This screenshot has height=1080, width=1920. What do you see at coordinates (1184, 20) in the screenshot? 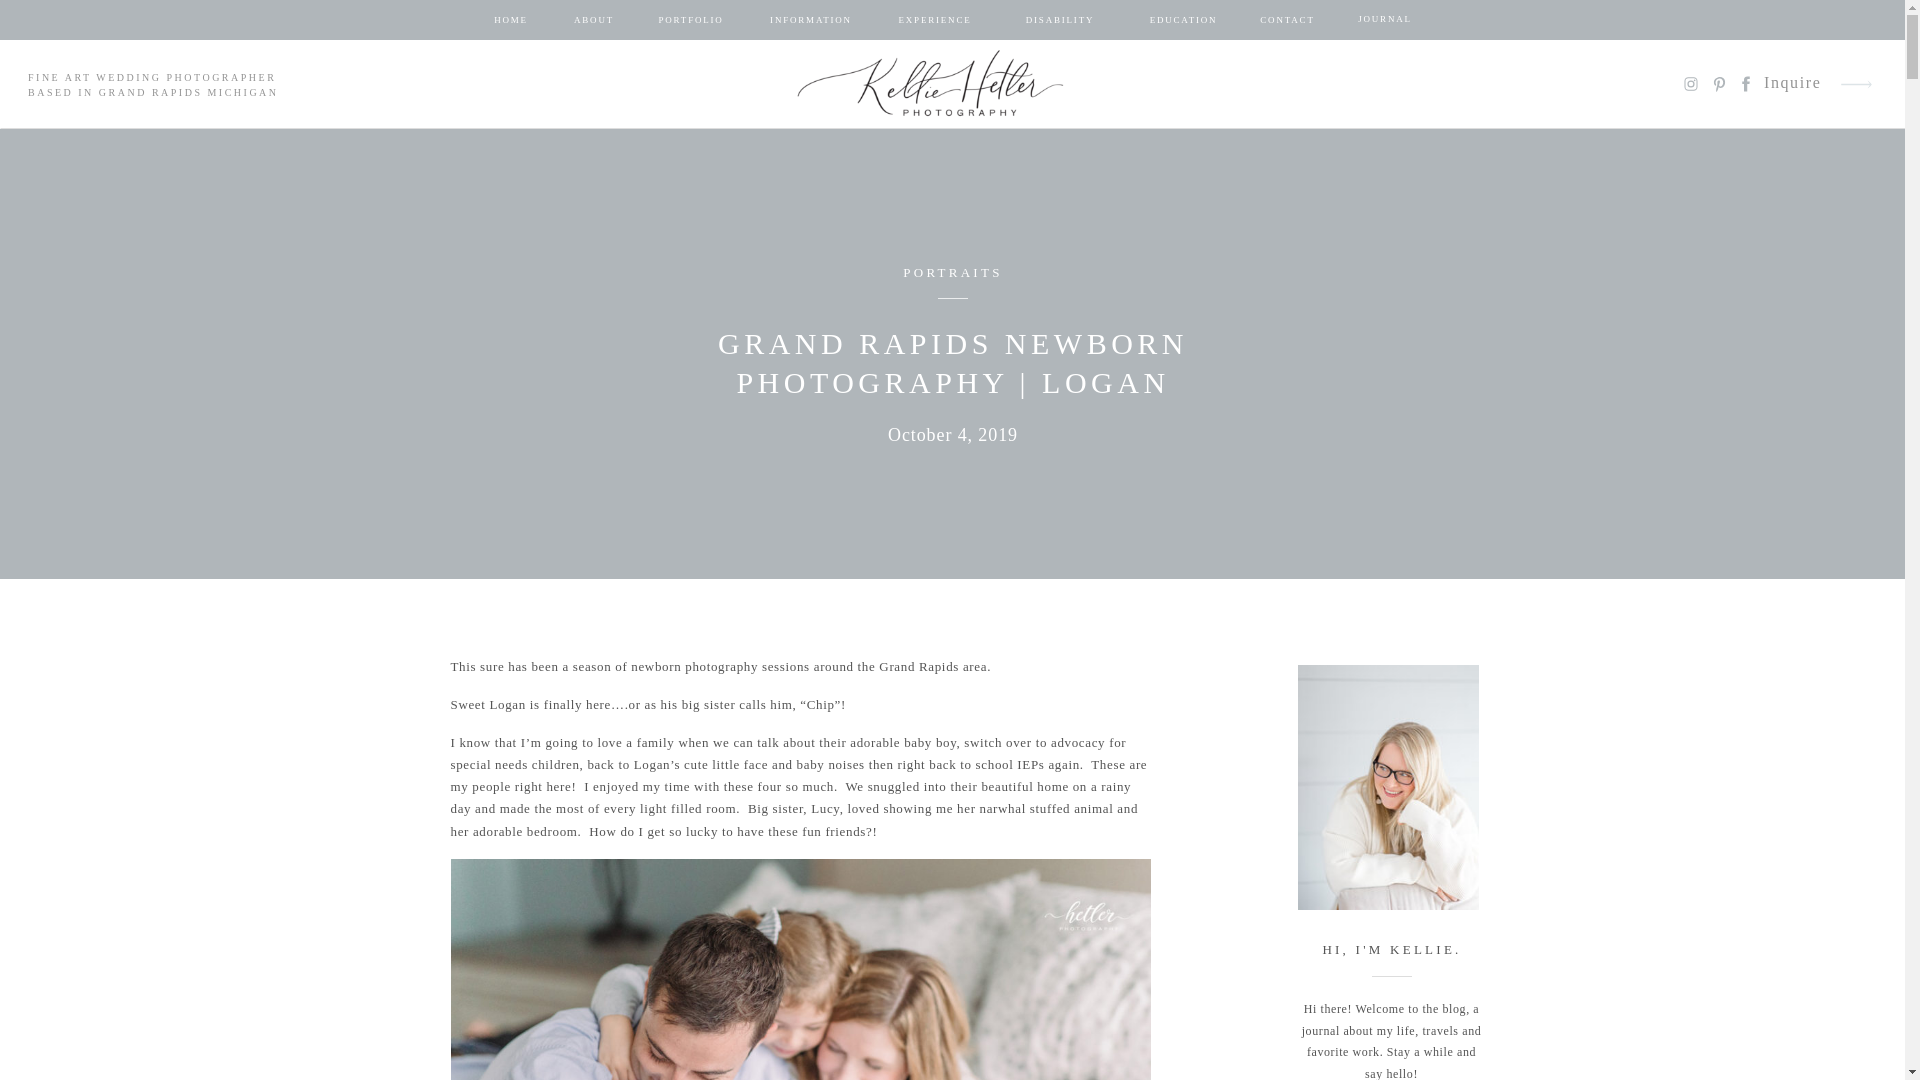
I see `EDUCATION` at bounding box center [1184, 20].